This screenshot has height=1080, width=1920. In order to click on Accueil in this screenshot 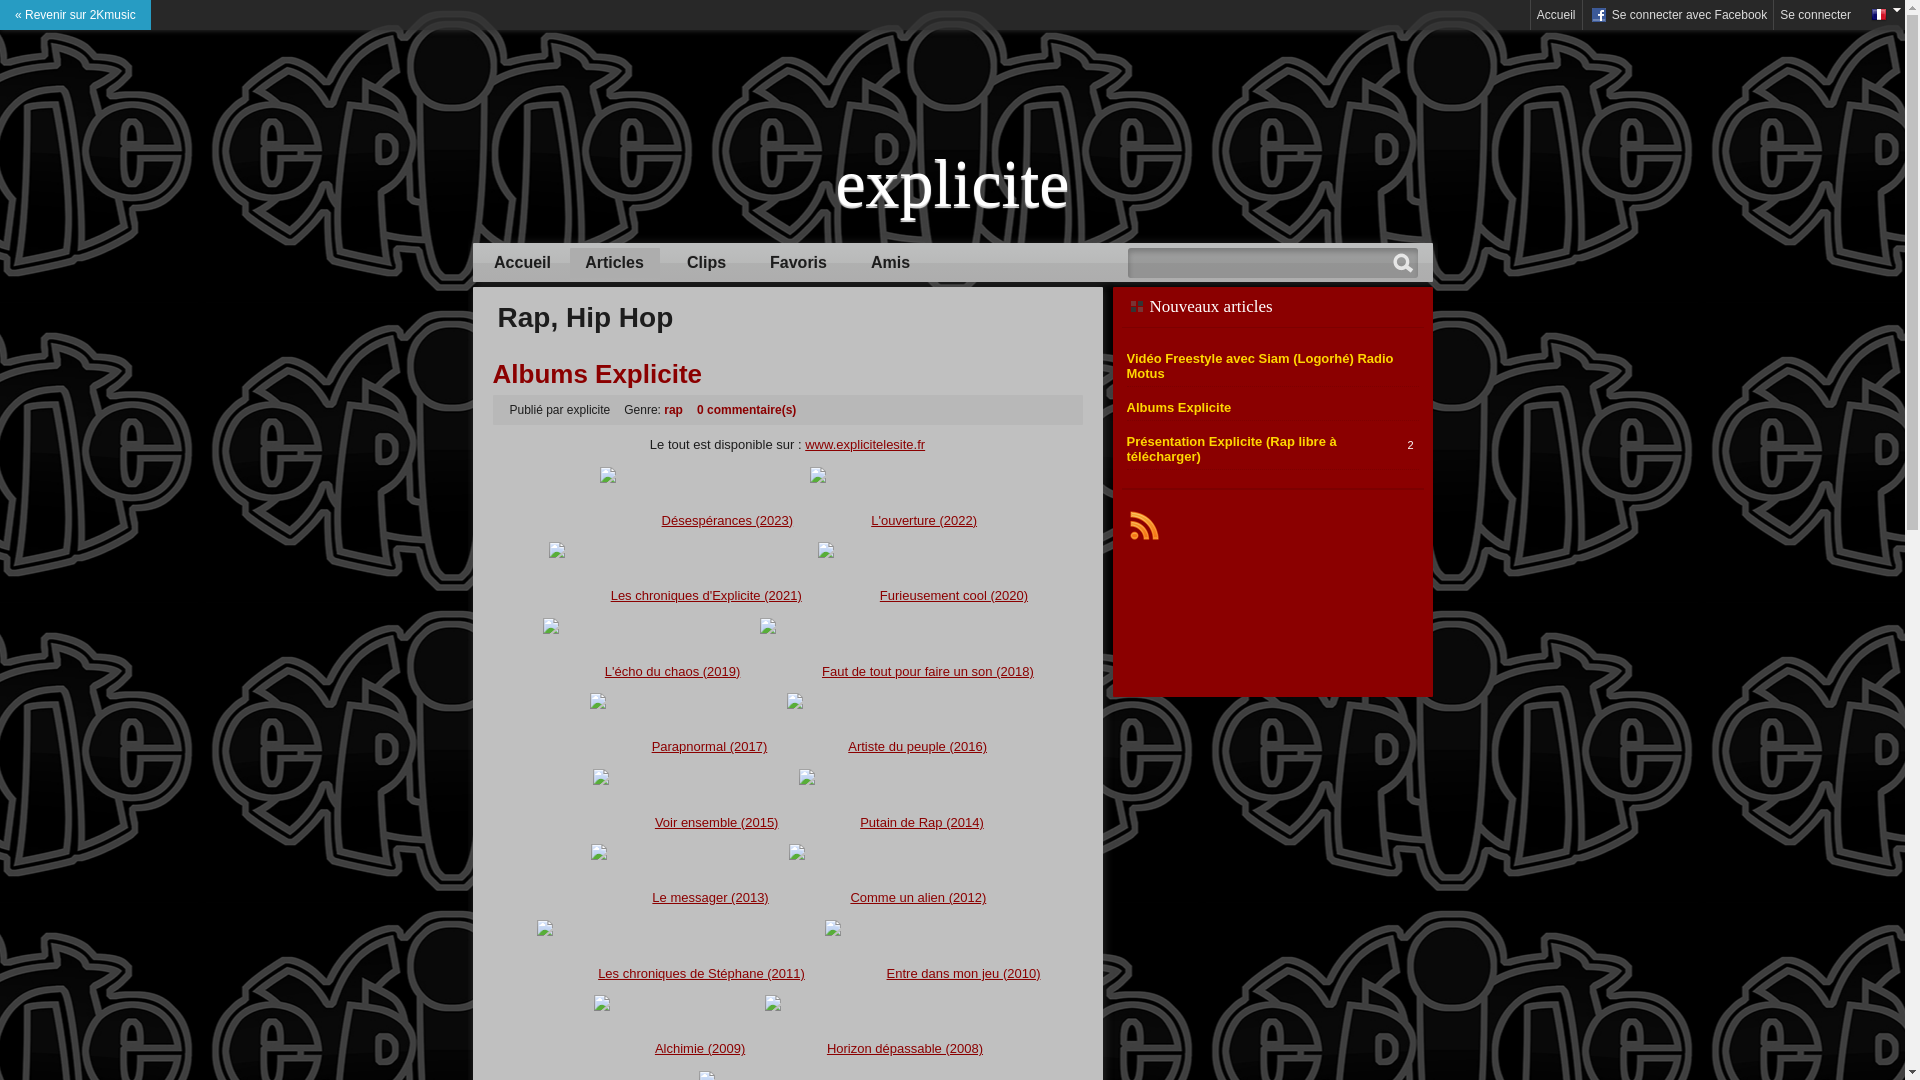, I will do `click(523, 263)`.